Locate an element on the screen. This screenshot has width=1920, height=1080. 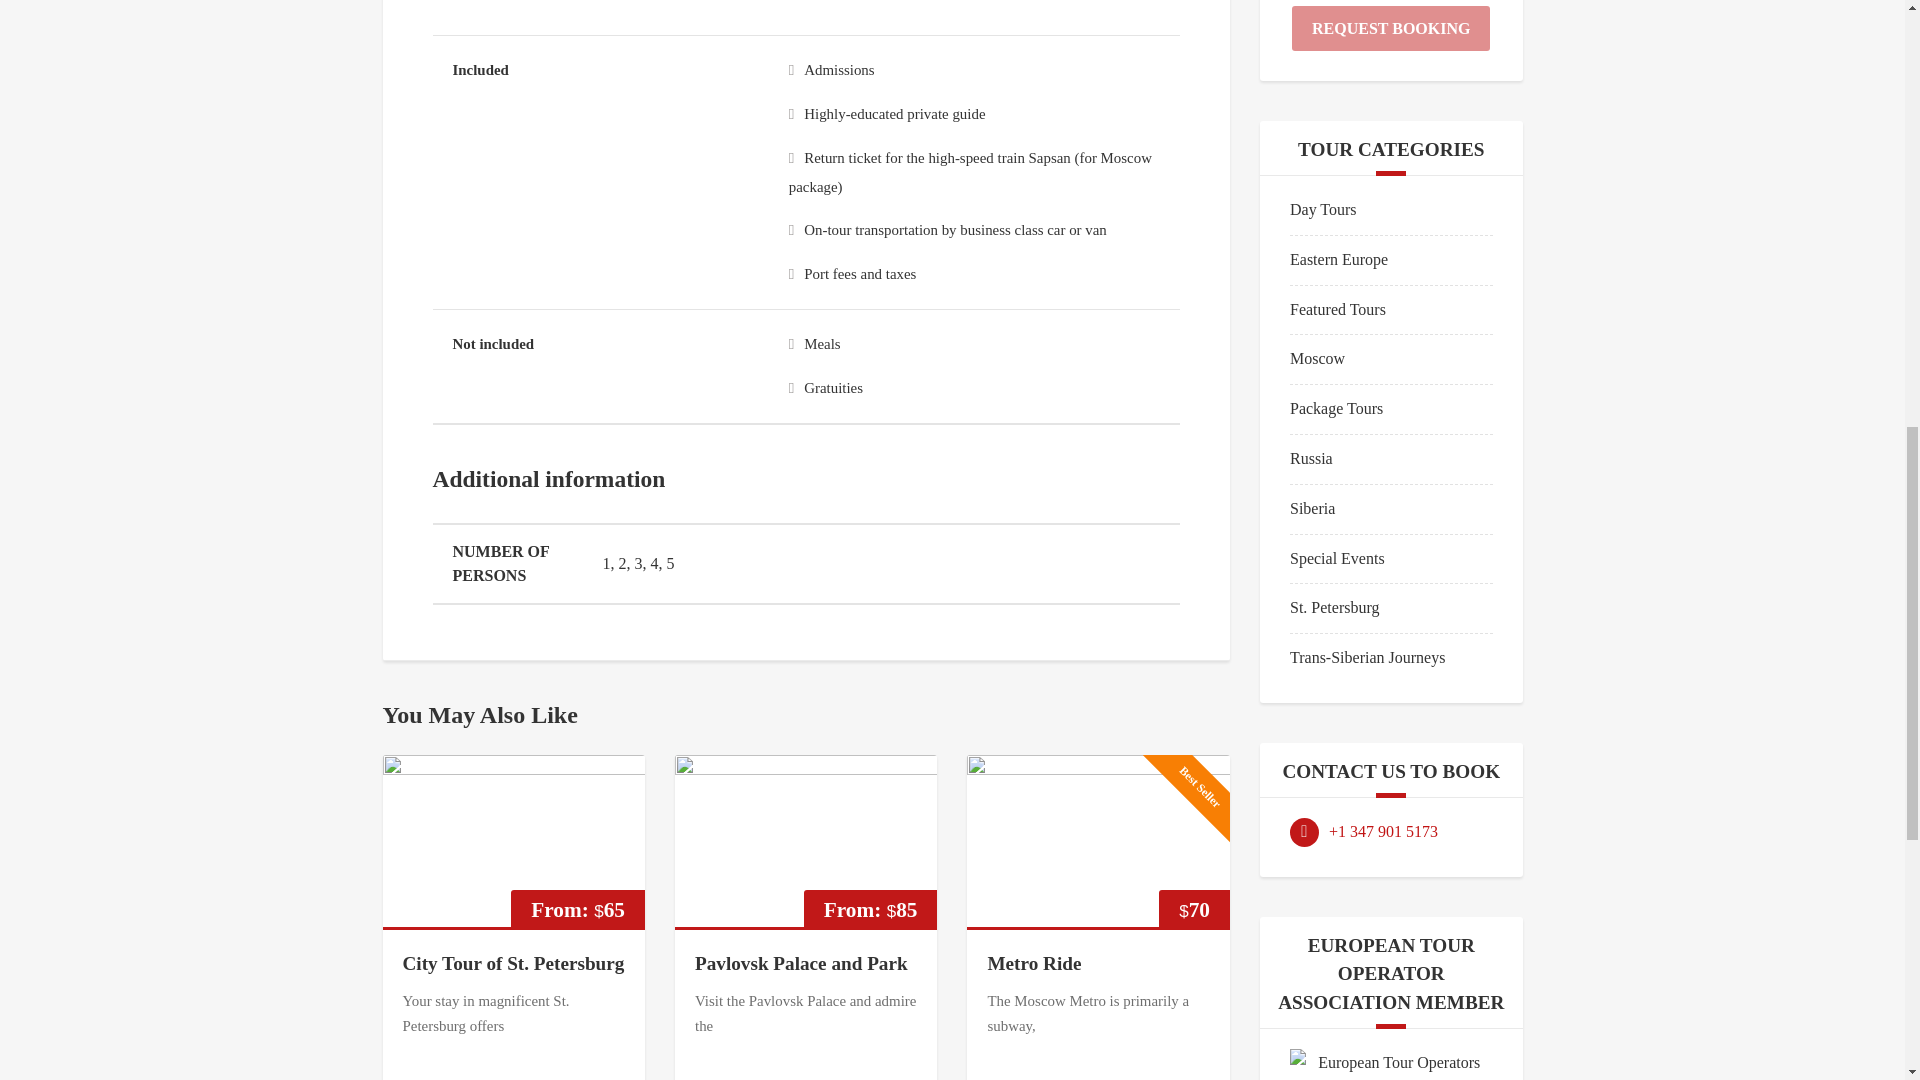
Request Booking is located at coordinates (1390, 28).